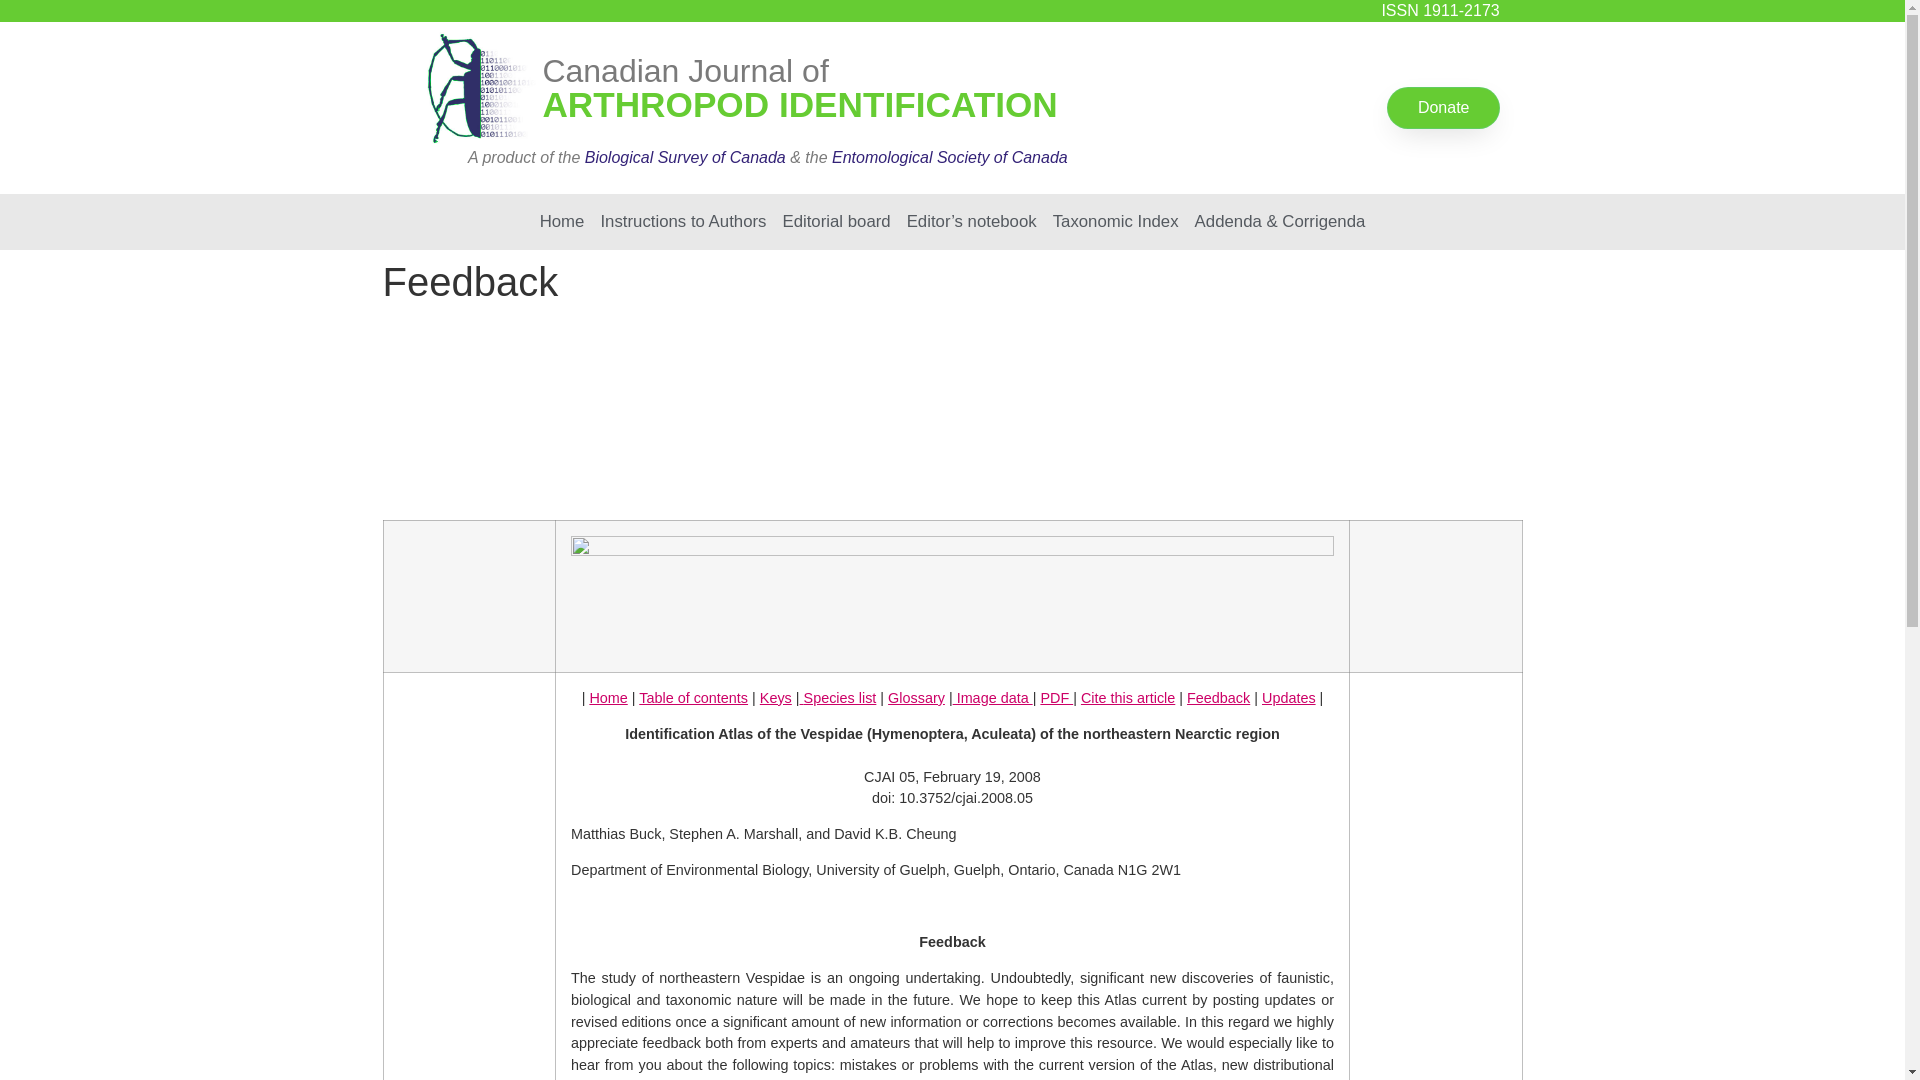 Image resolution: width=1920 pixels, height=1080 pixels. What do you see at coordinates (694, 698) in the screenshot?
I see `Table of contents` at bounding box center [694, 698].